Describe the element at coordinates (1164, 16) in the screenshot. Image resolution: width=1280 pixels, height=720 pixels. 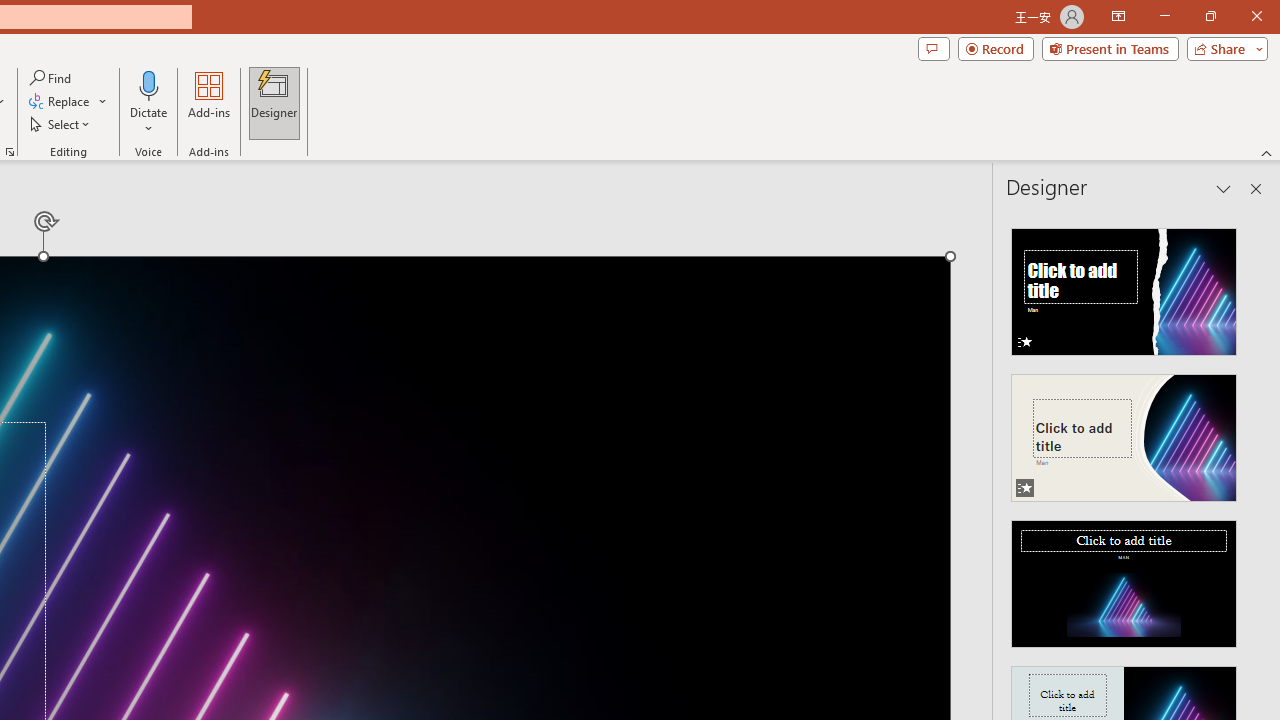
I see `Minimize` at that location.